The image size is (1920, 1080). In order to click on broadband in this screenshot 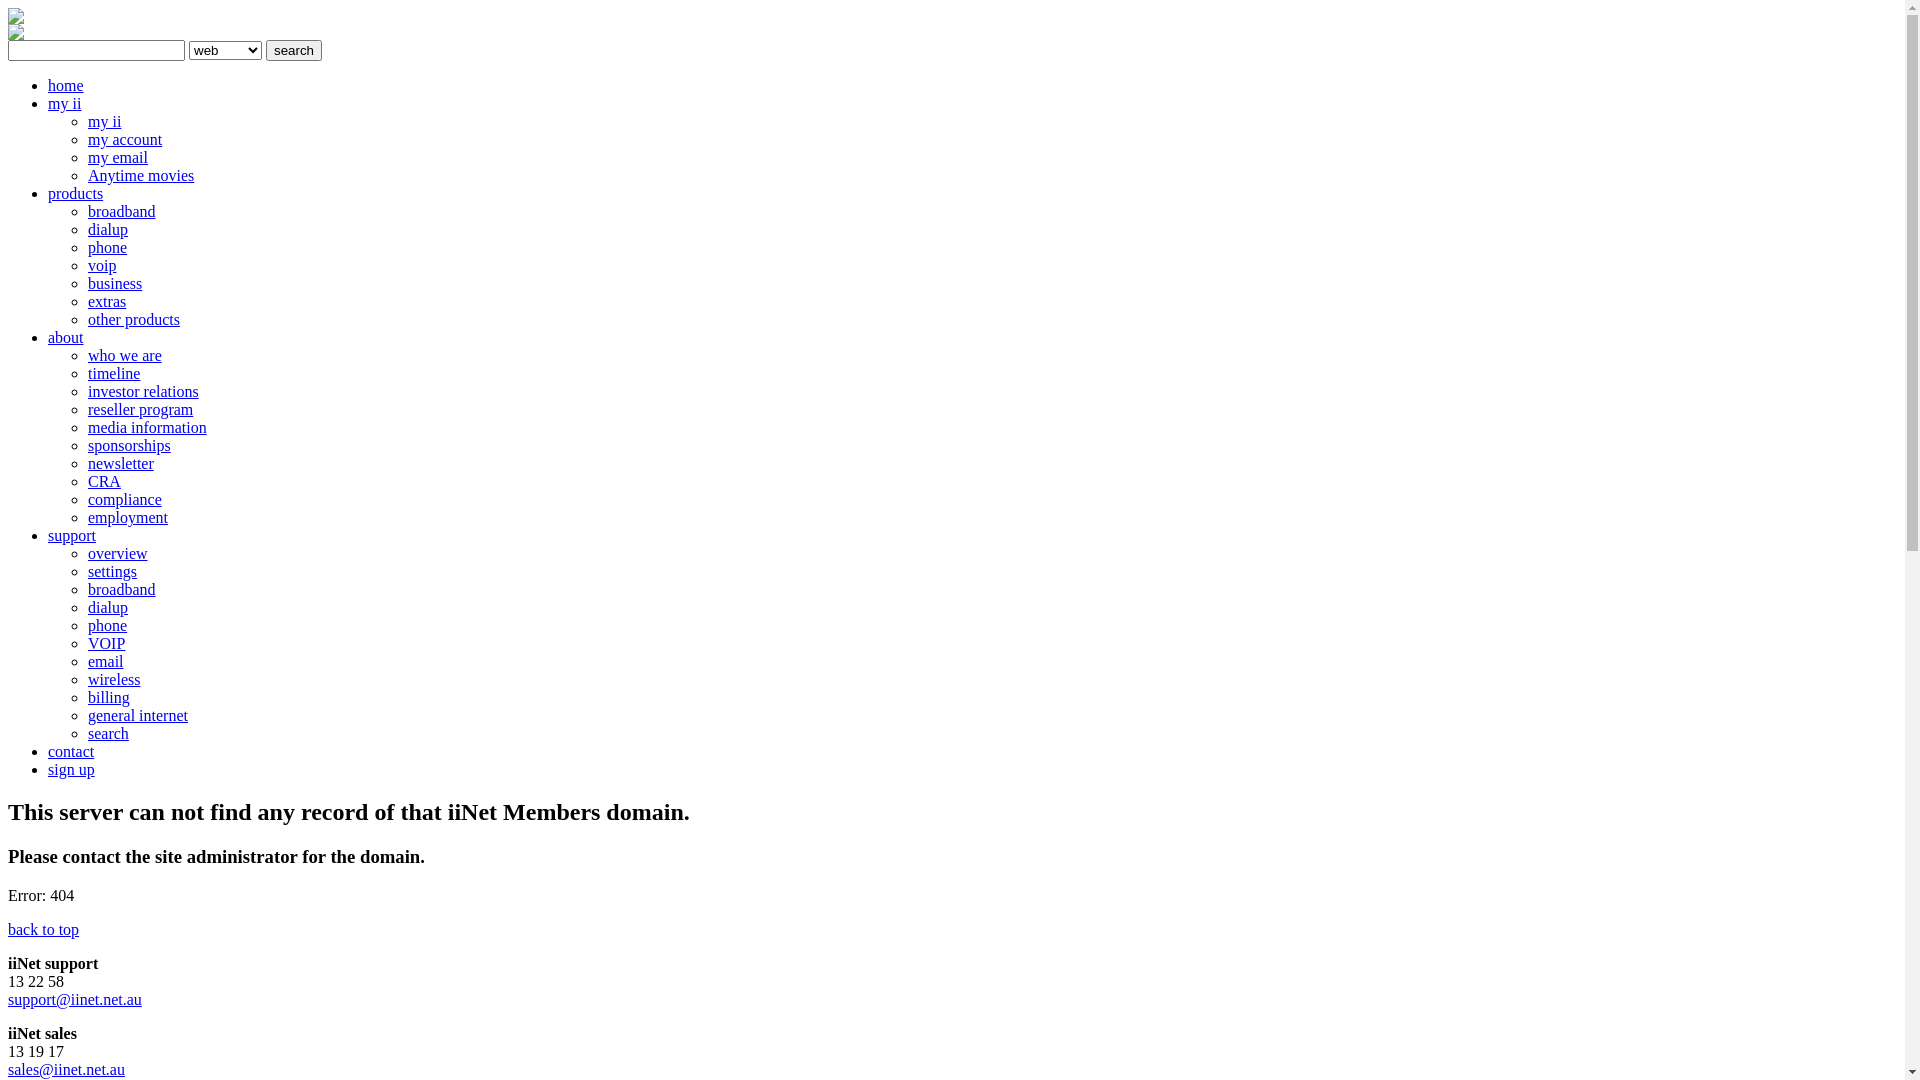, I will do `click(122, 590)`.